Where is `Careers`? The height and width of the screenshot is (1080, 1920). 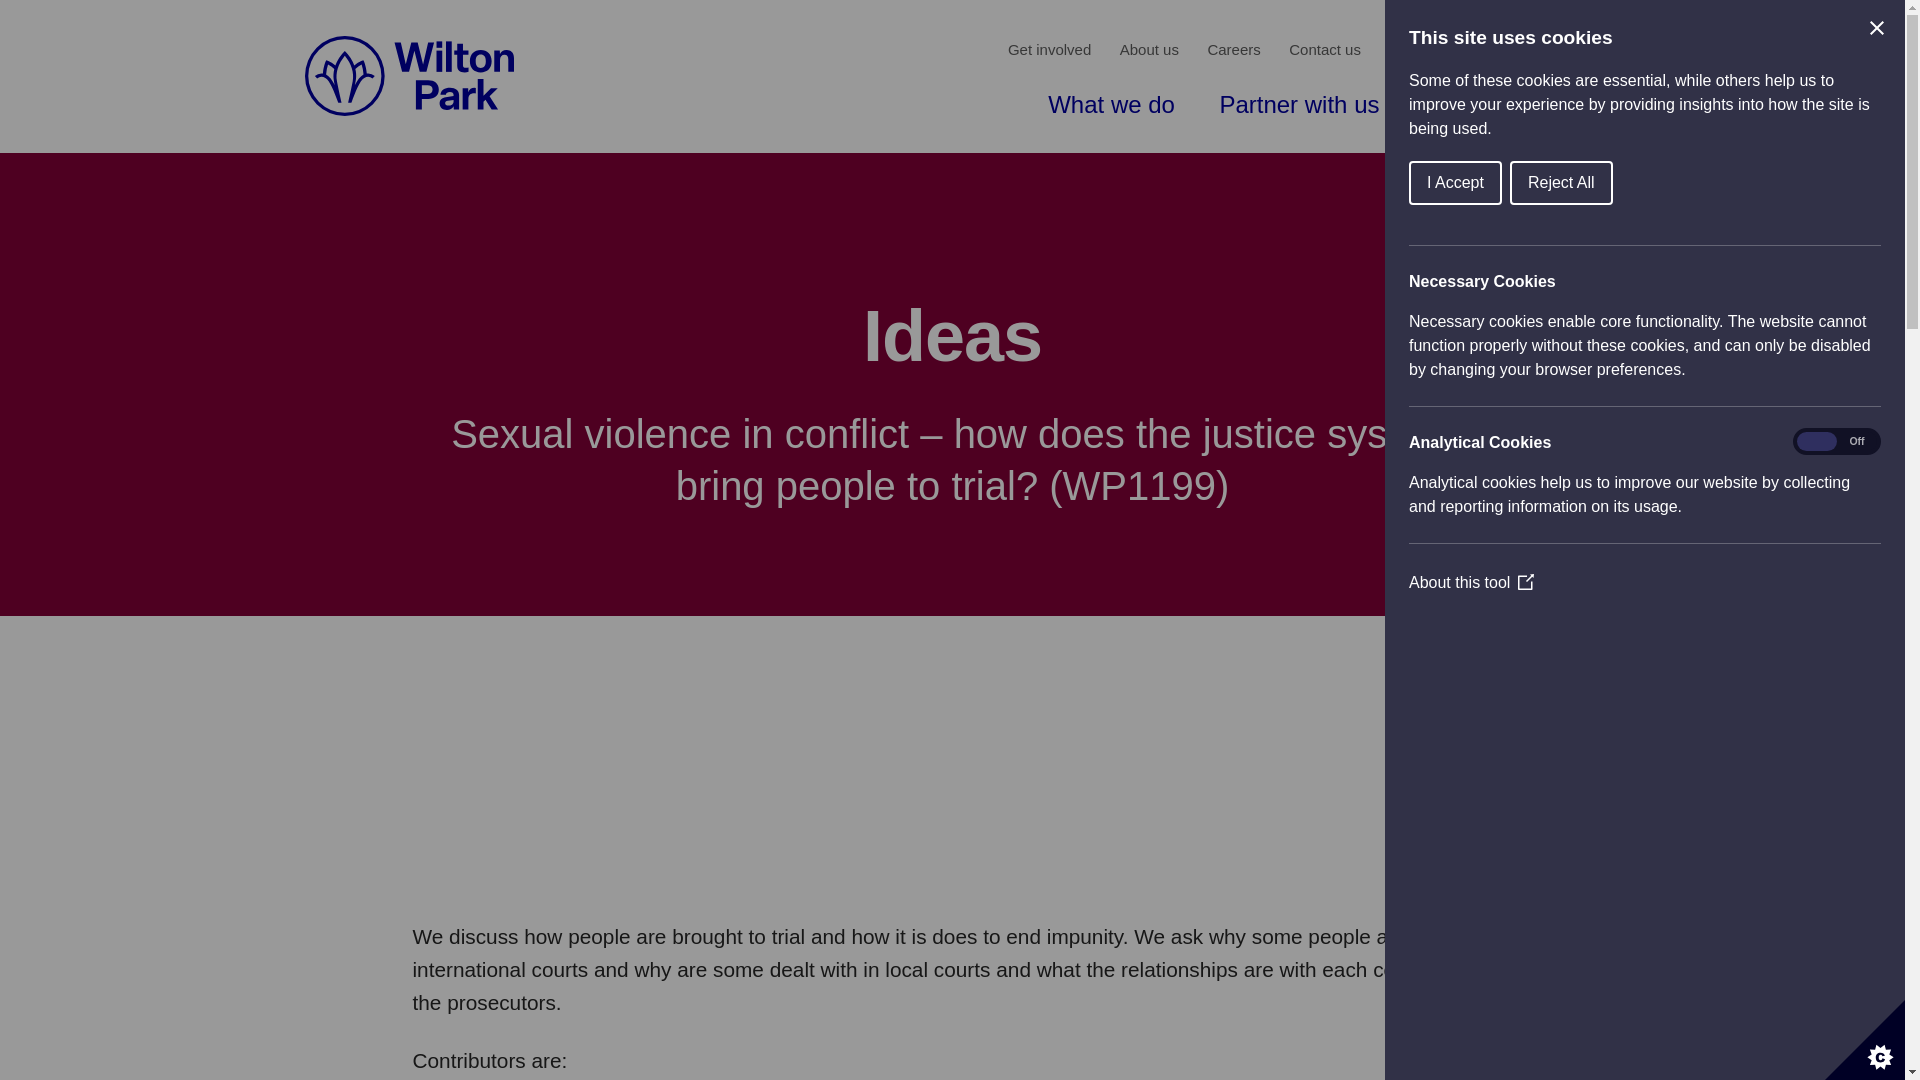
Careers is located at coordinates (1233, 50).